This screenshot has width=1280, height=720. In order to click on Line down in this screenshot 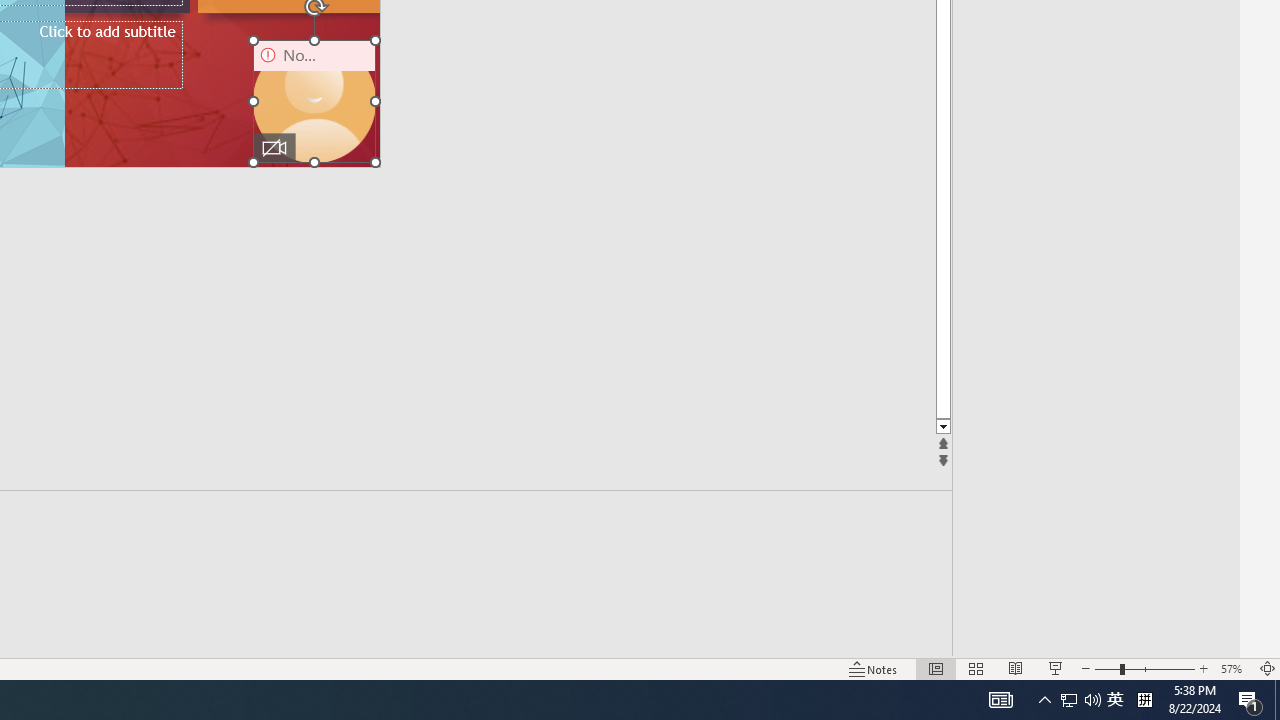, I will do `click(1230, 428)`.